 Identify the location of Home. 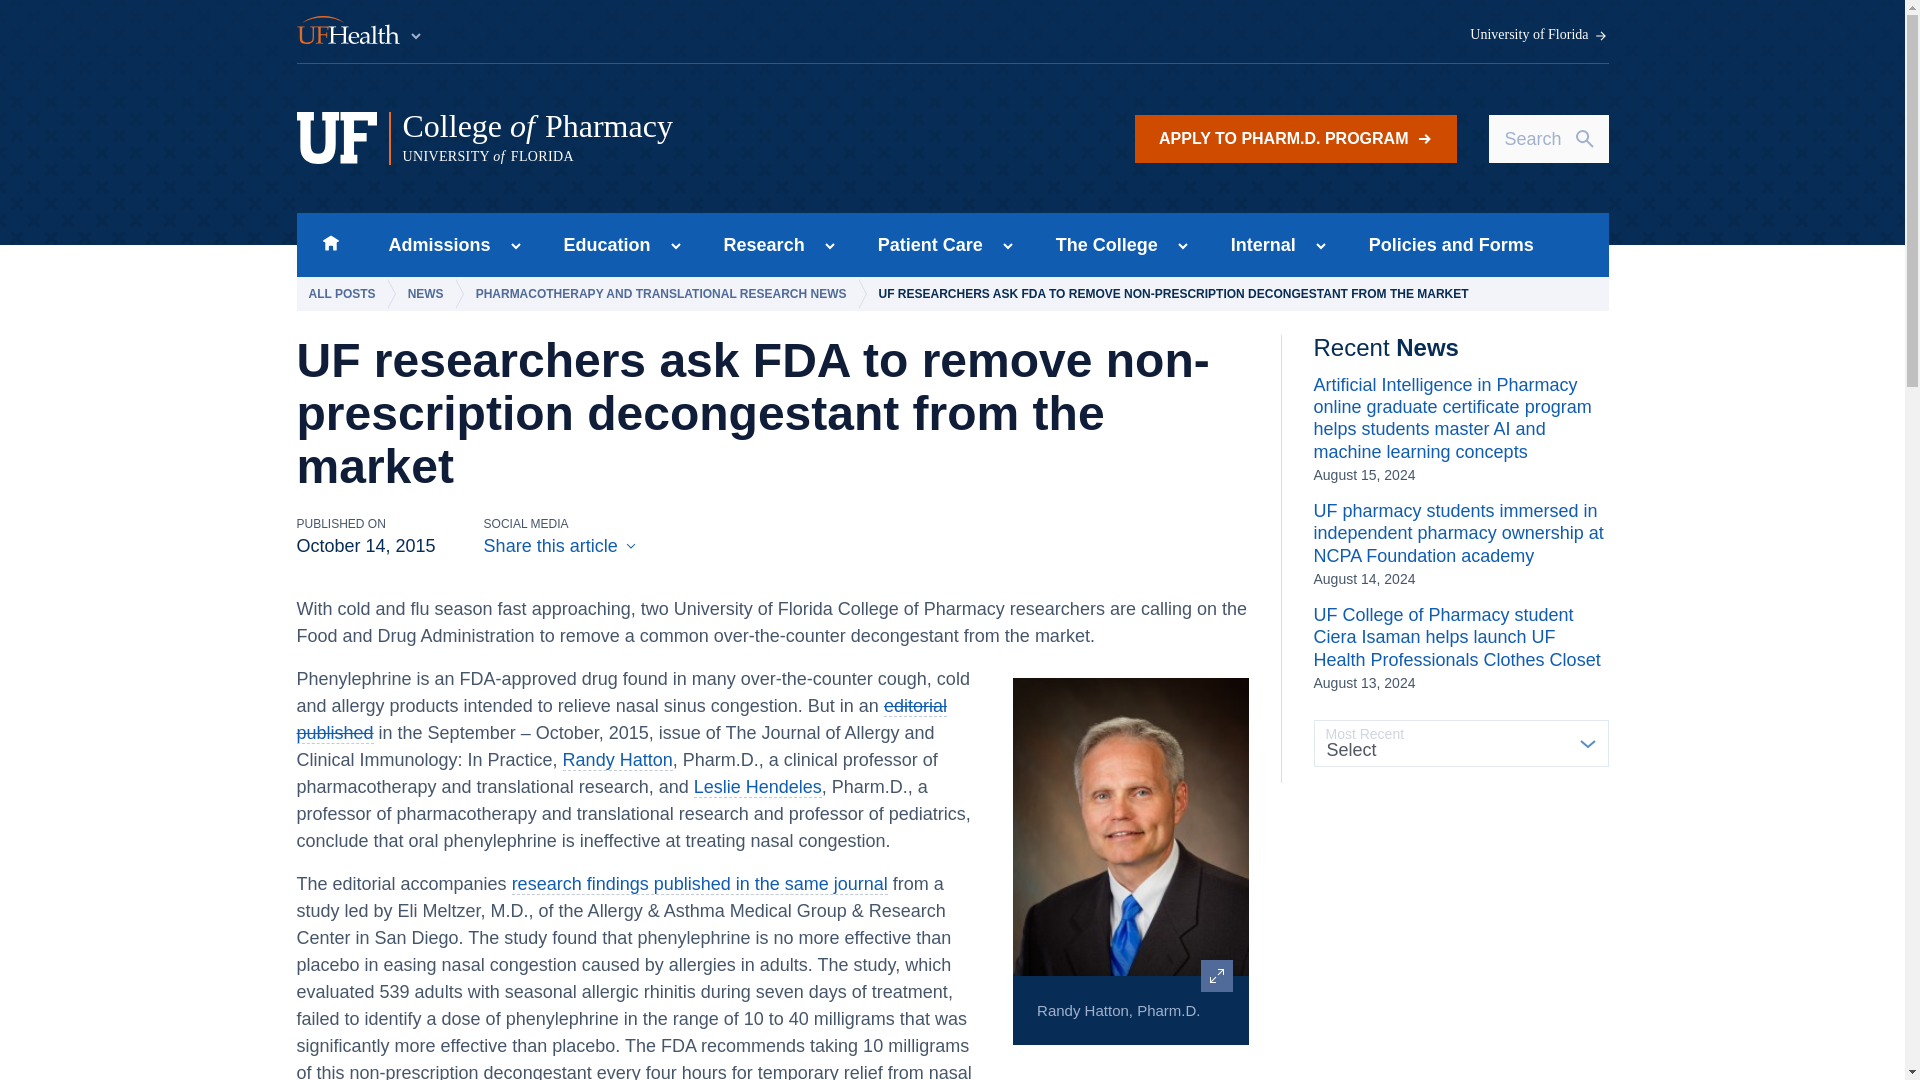
(330, 244).